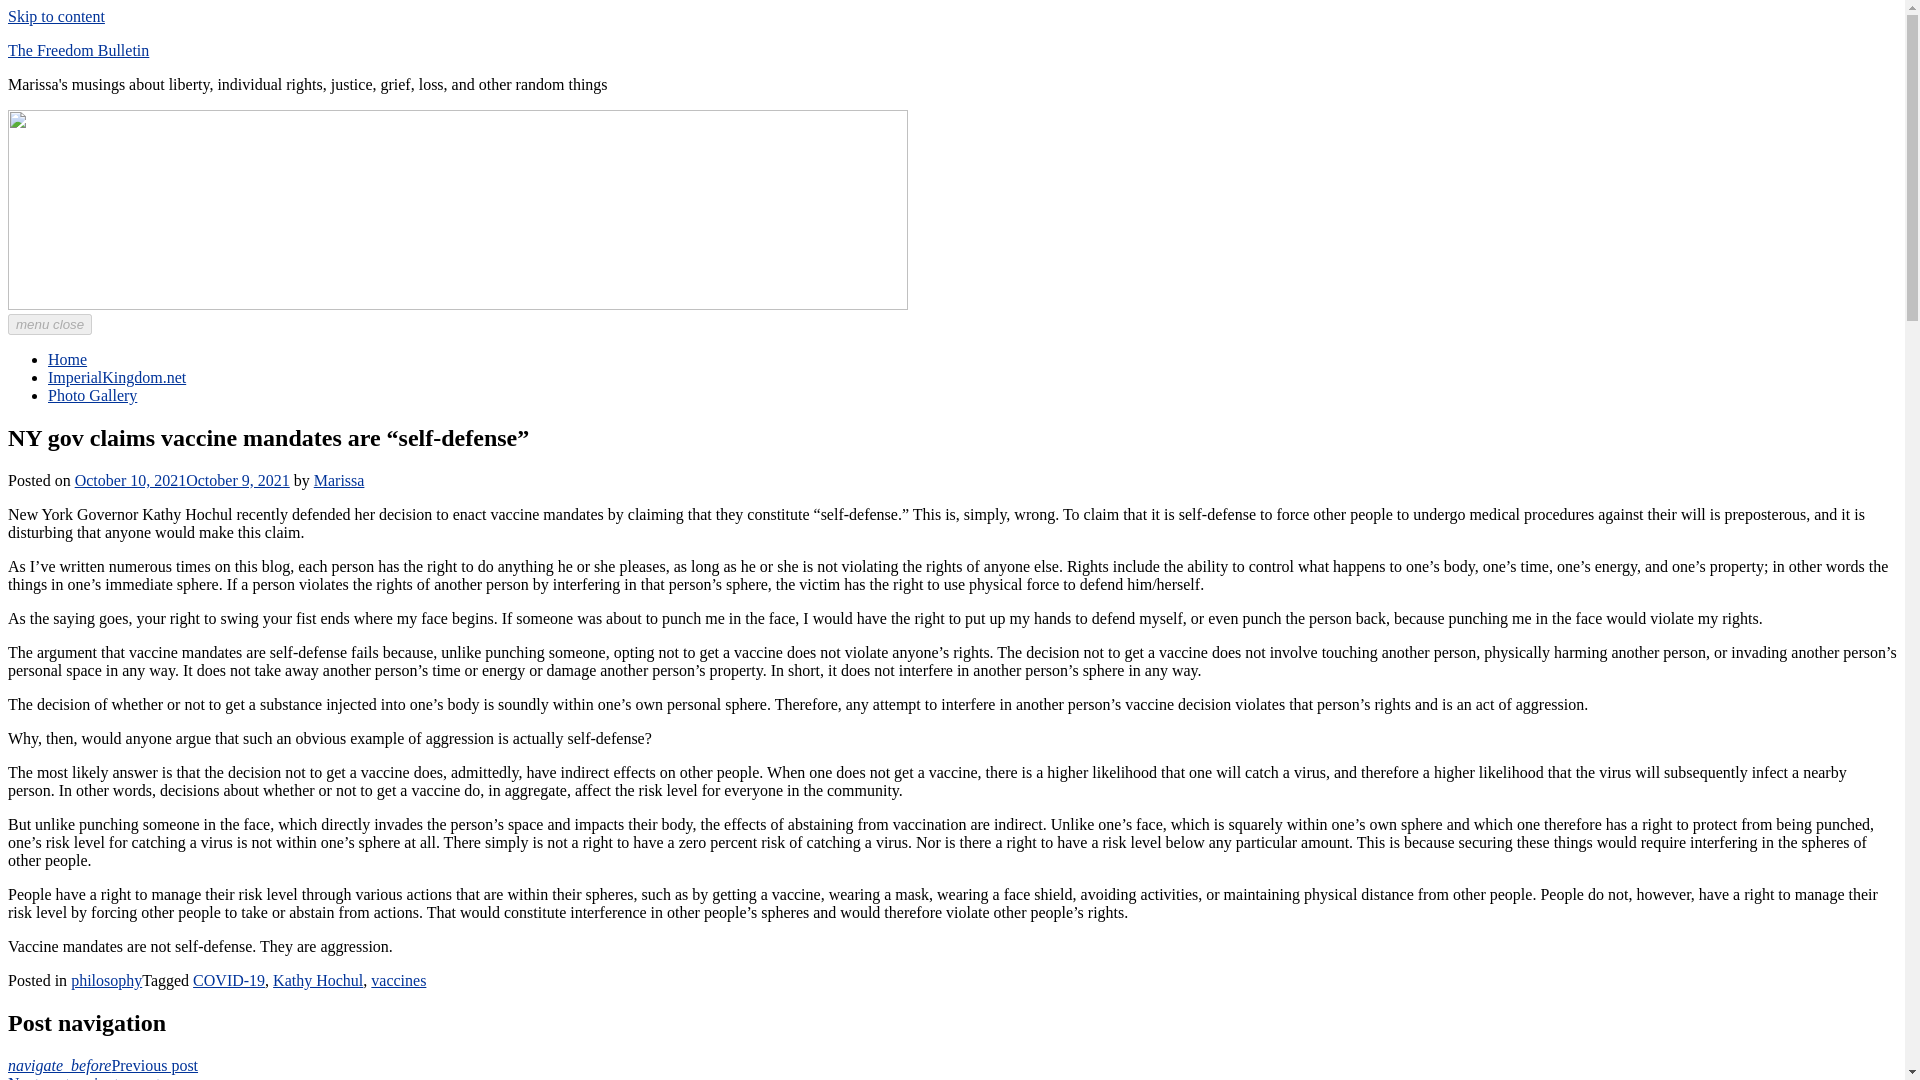 This screenshot has height=1080, width=1920. I want to click on philosophy, so click(106, 980).